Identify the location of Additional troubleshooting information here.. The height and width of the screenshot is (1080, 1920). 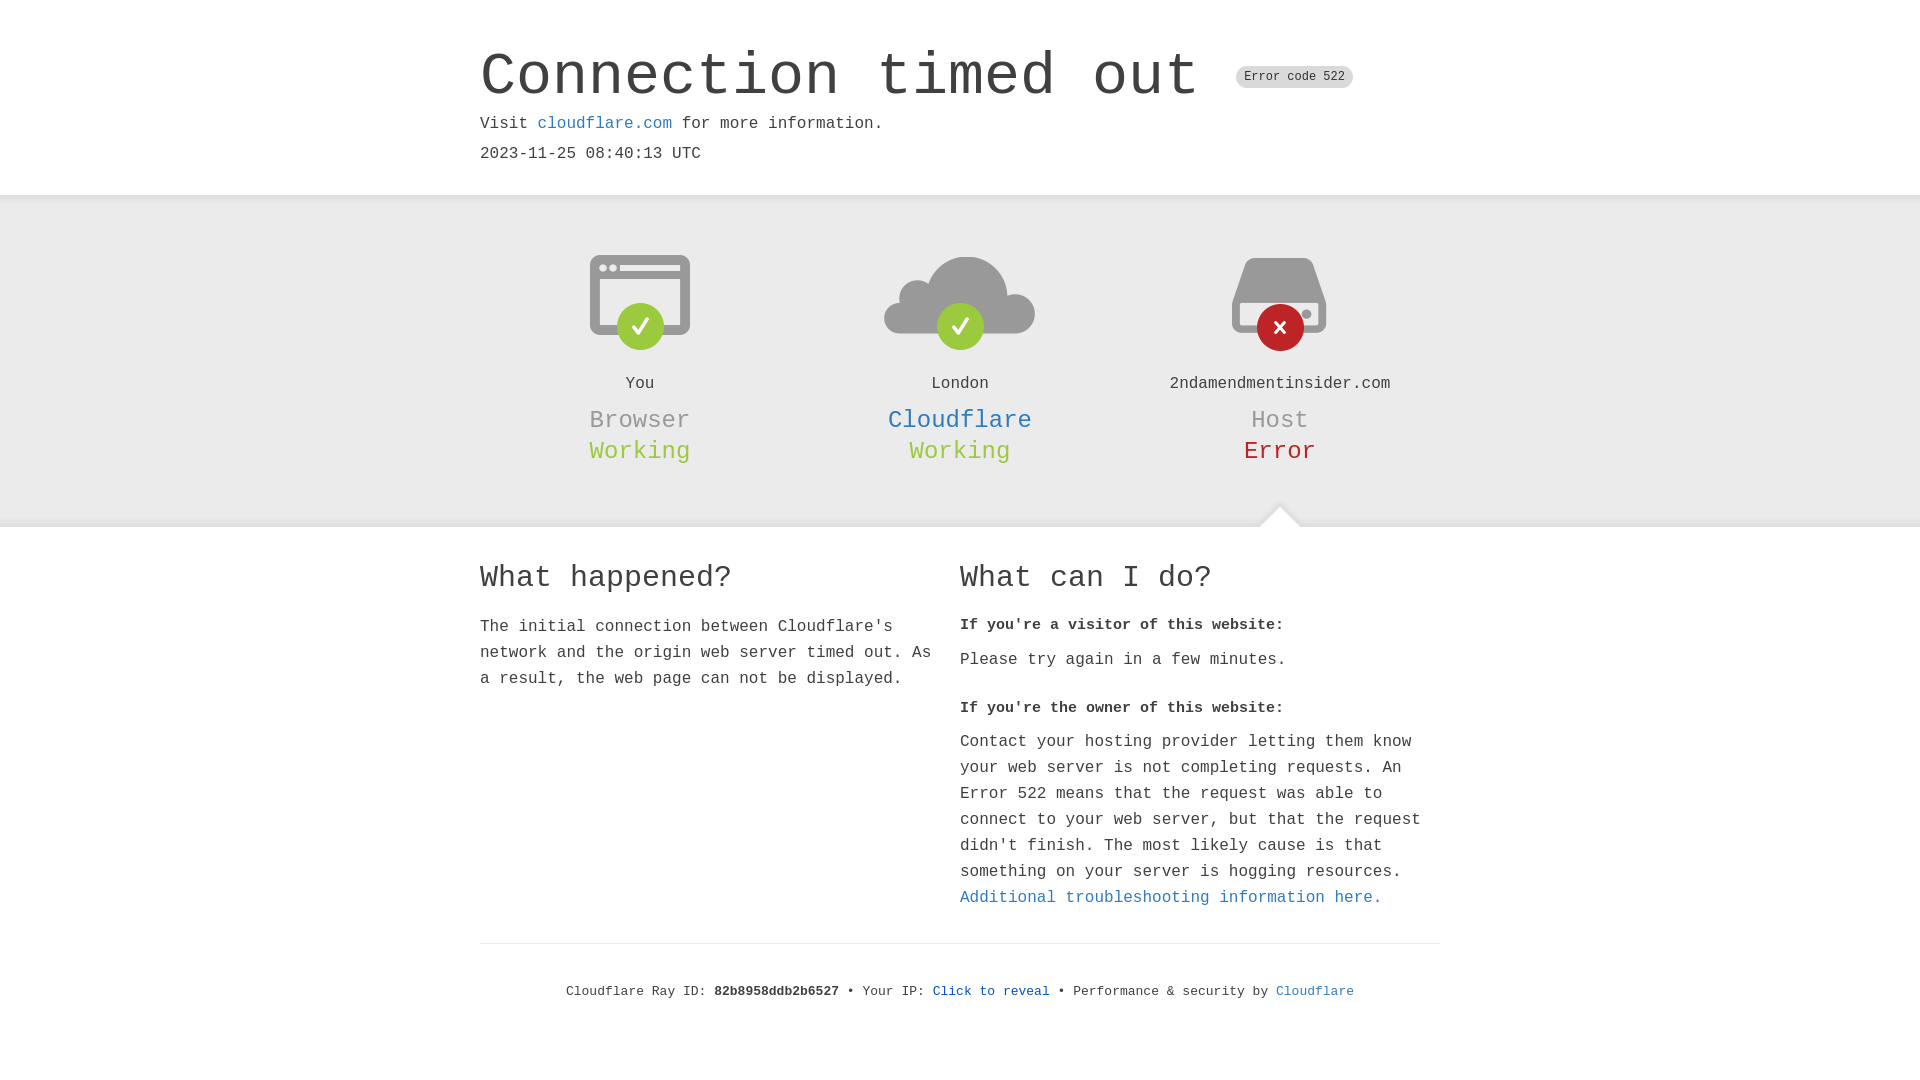
(1171, 898).